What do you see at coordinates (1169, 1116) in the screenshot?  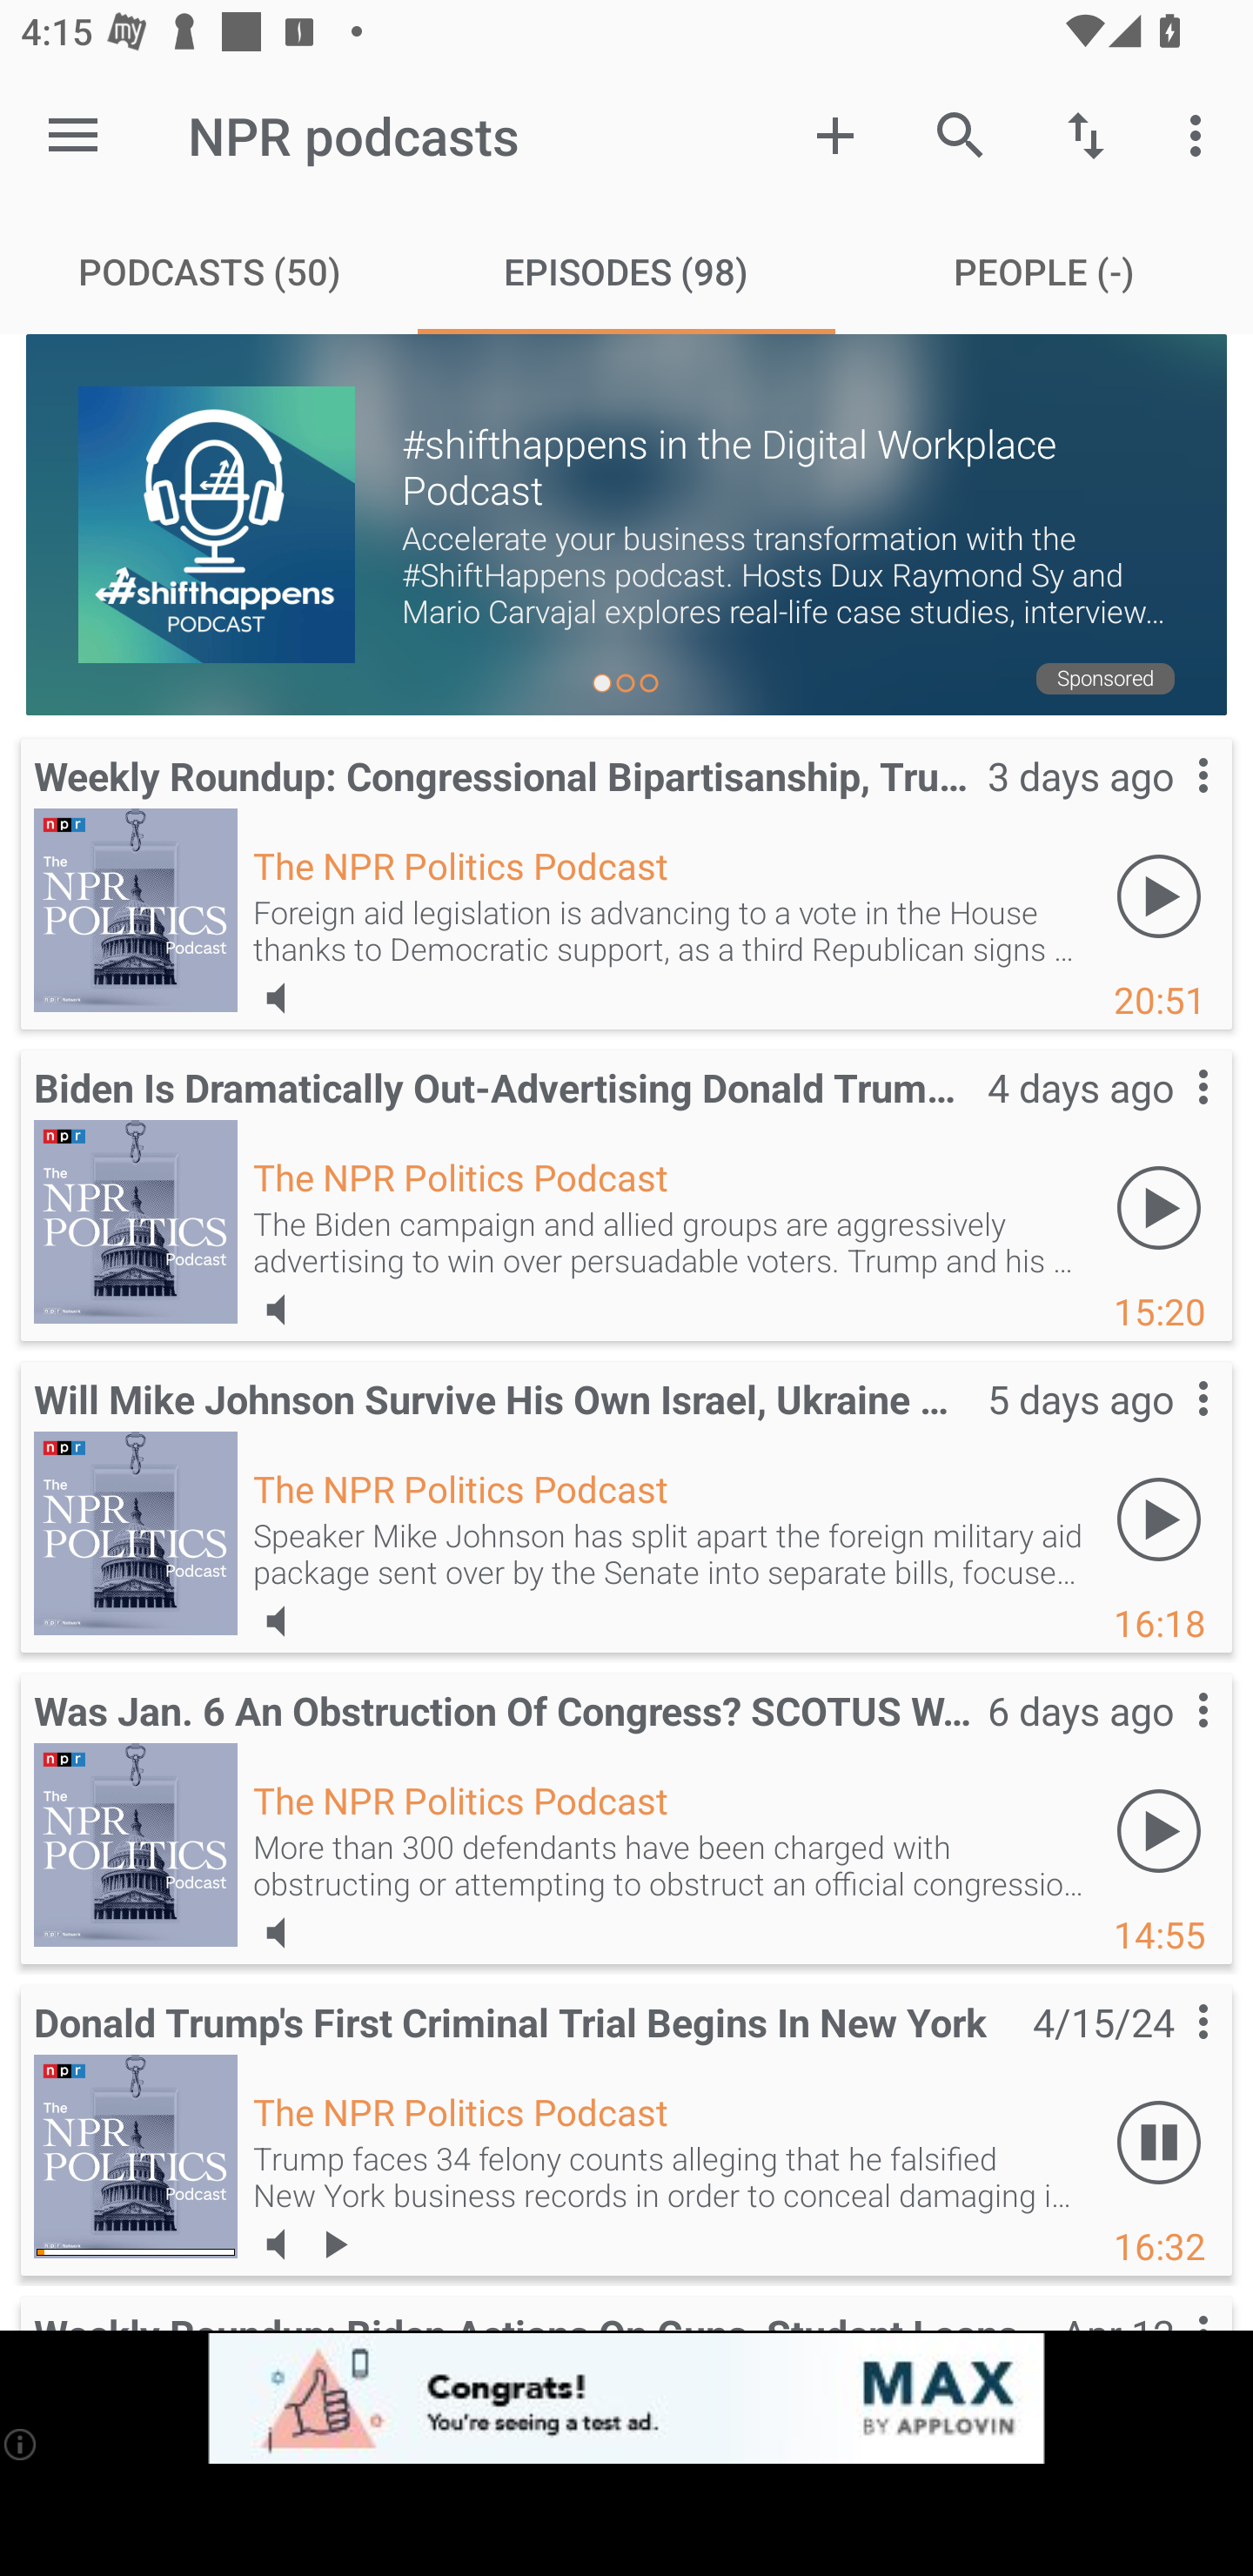 I see `Contextual menu` at bounding box center [1169, 1116].